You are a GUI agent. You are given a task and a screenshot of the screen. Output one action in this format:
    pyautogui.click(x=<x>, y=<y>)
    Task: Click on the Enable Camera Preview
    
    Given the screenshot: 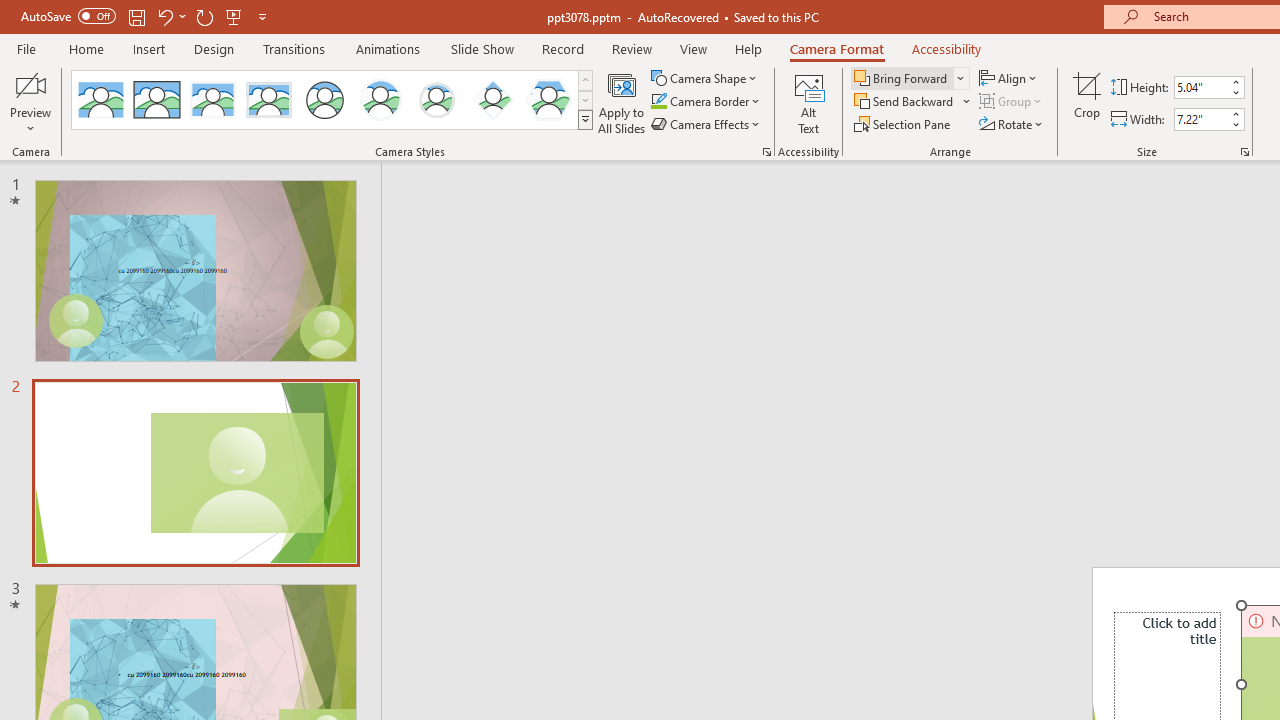 What is the action you would take?
    pyautogui.click(x=30, y=84)
    